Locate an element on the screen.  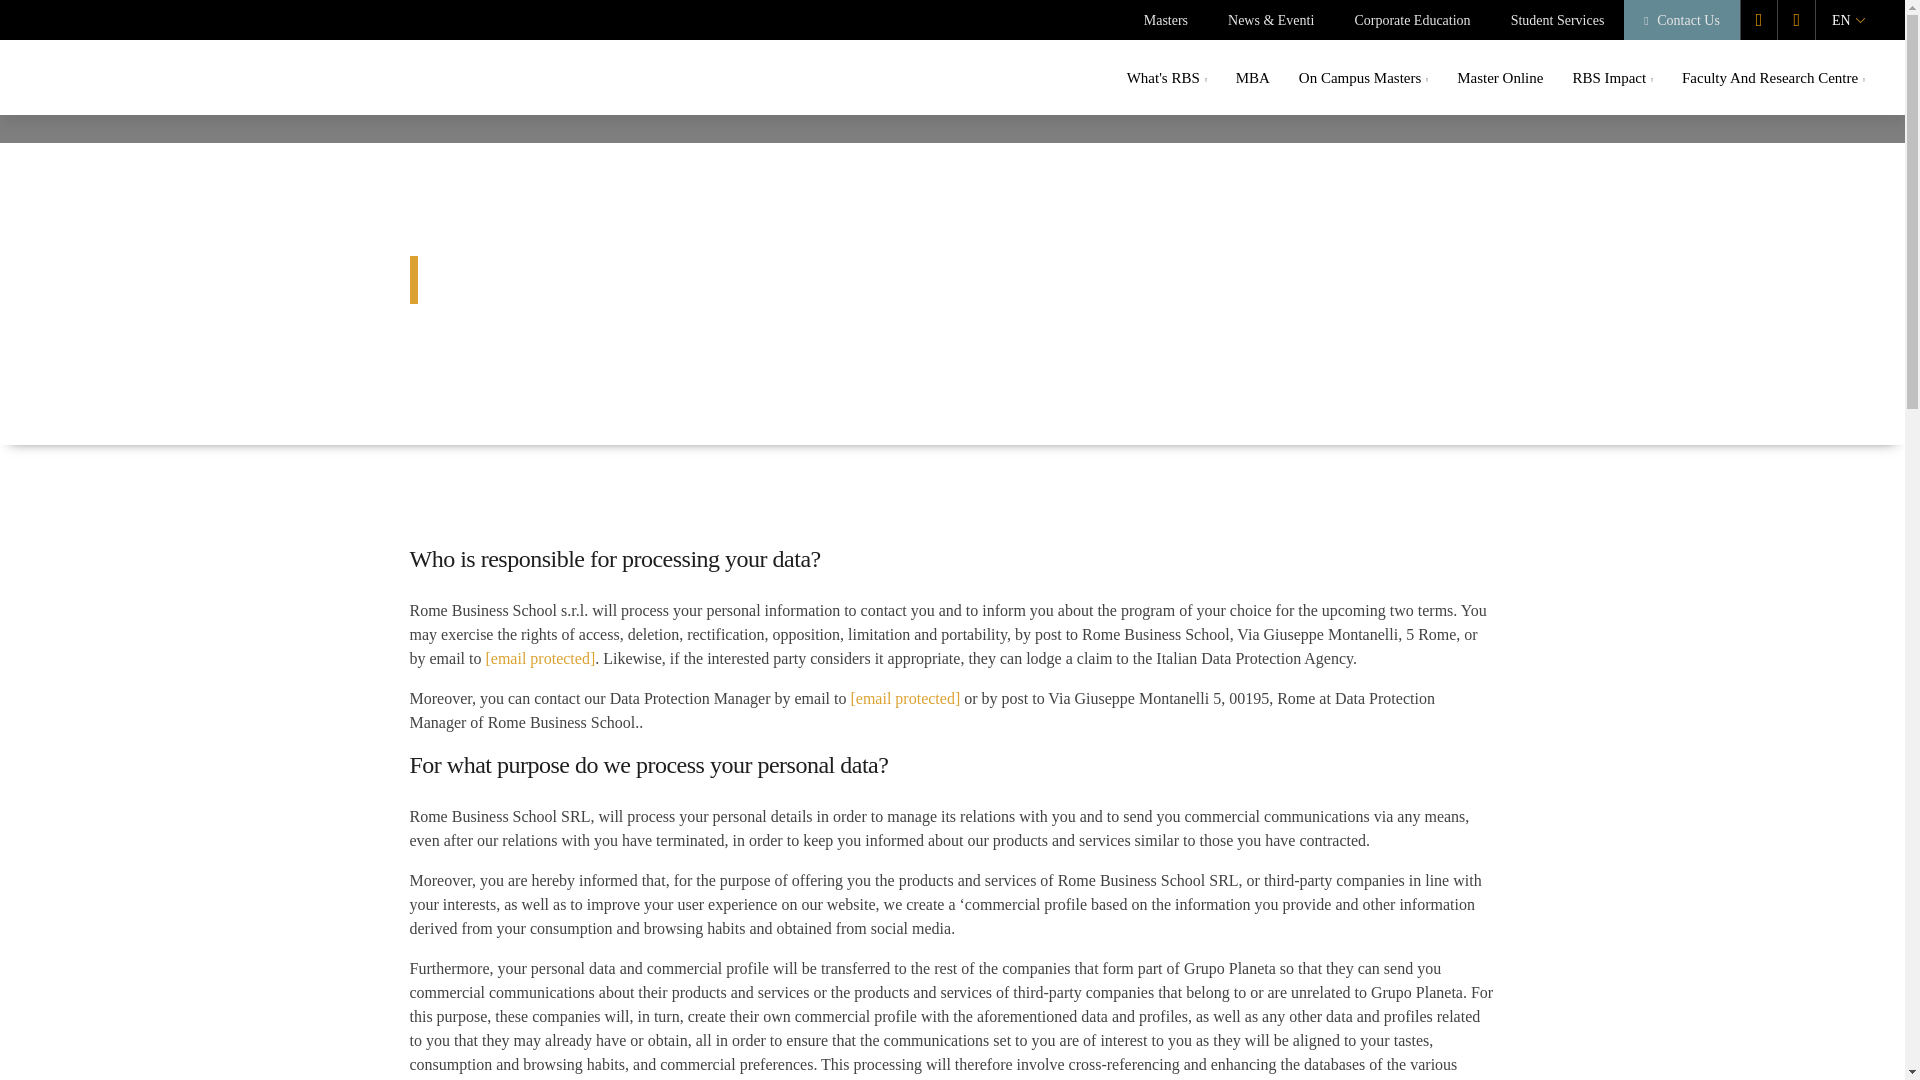
Student Services is located at coordinates (1558, 20).